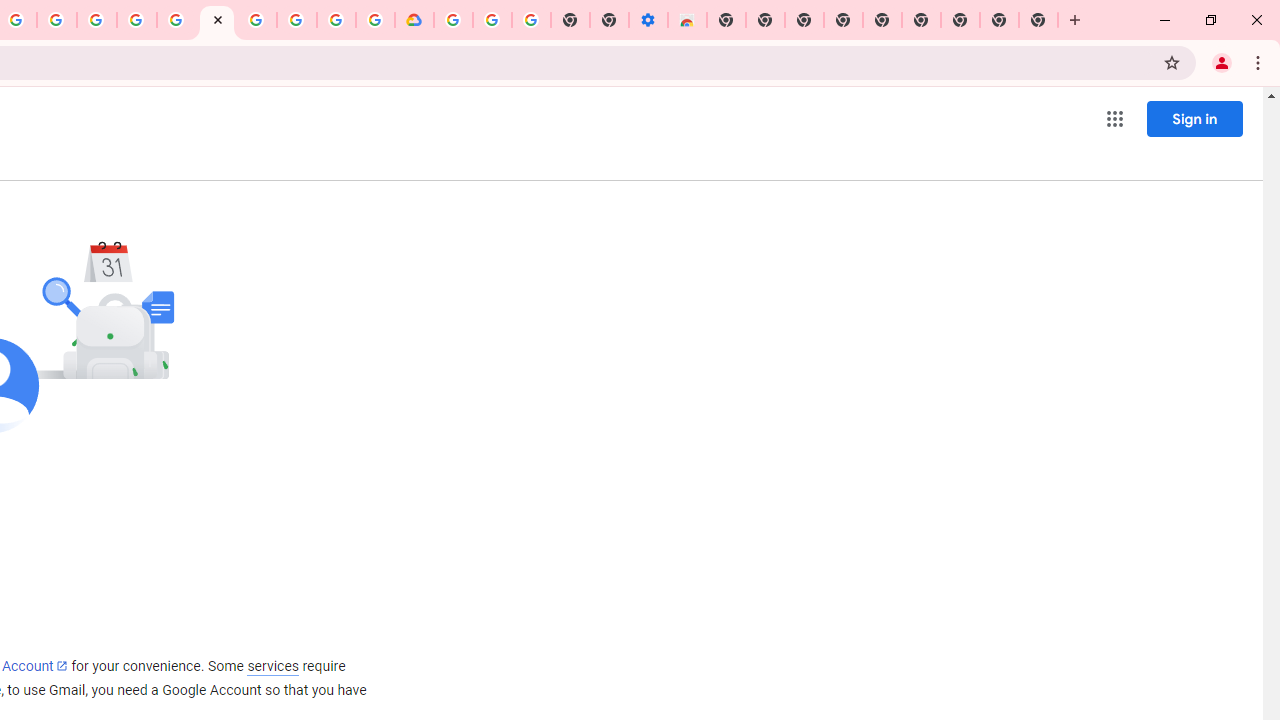  What do you see at coordinates (687, 20) in the screenshot?
I see `Chrome Web Store - Accessibility extensions` at bounding box center [687, 20].